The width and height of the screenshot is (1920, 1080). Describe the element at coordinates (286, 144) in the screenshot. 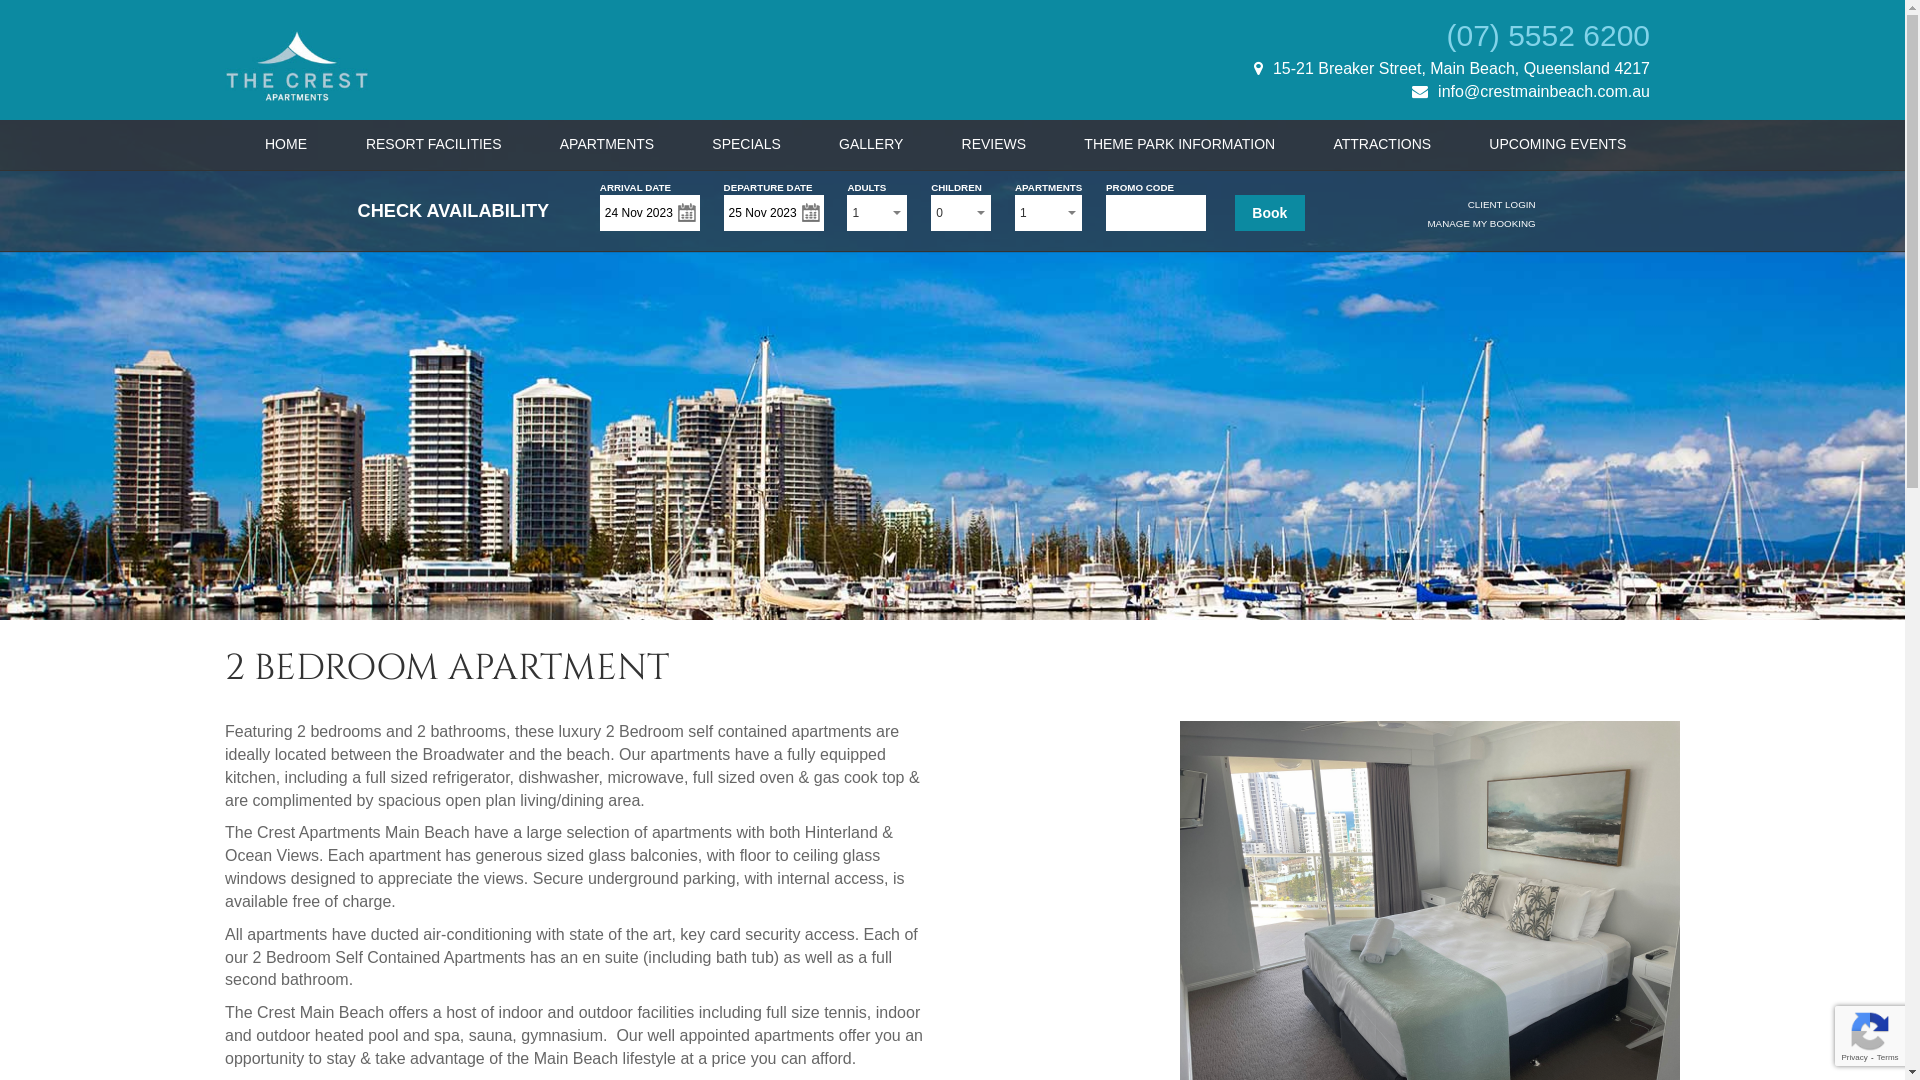

I see `HOME` at that location.